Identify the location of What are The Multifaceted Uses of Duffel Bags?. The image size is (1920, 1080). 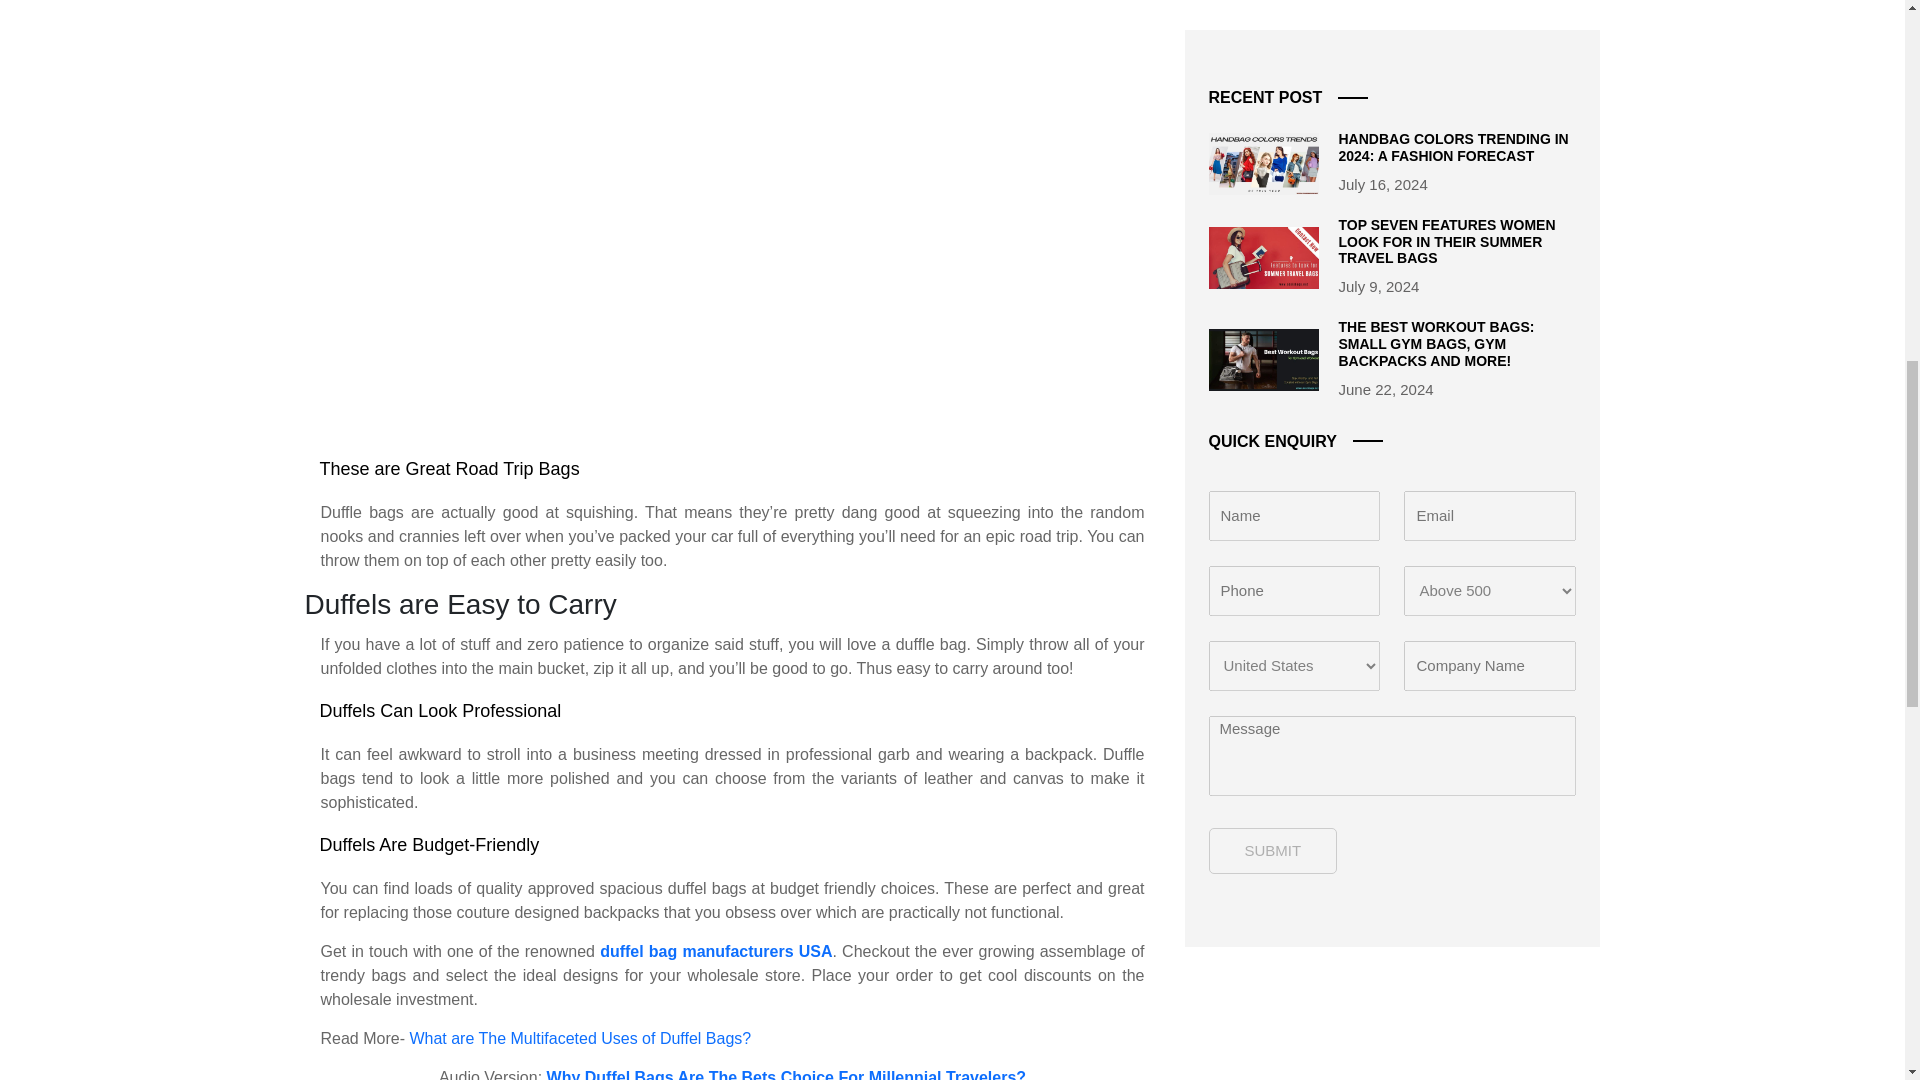
(579, 1038).